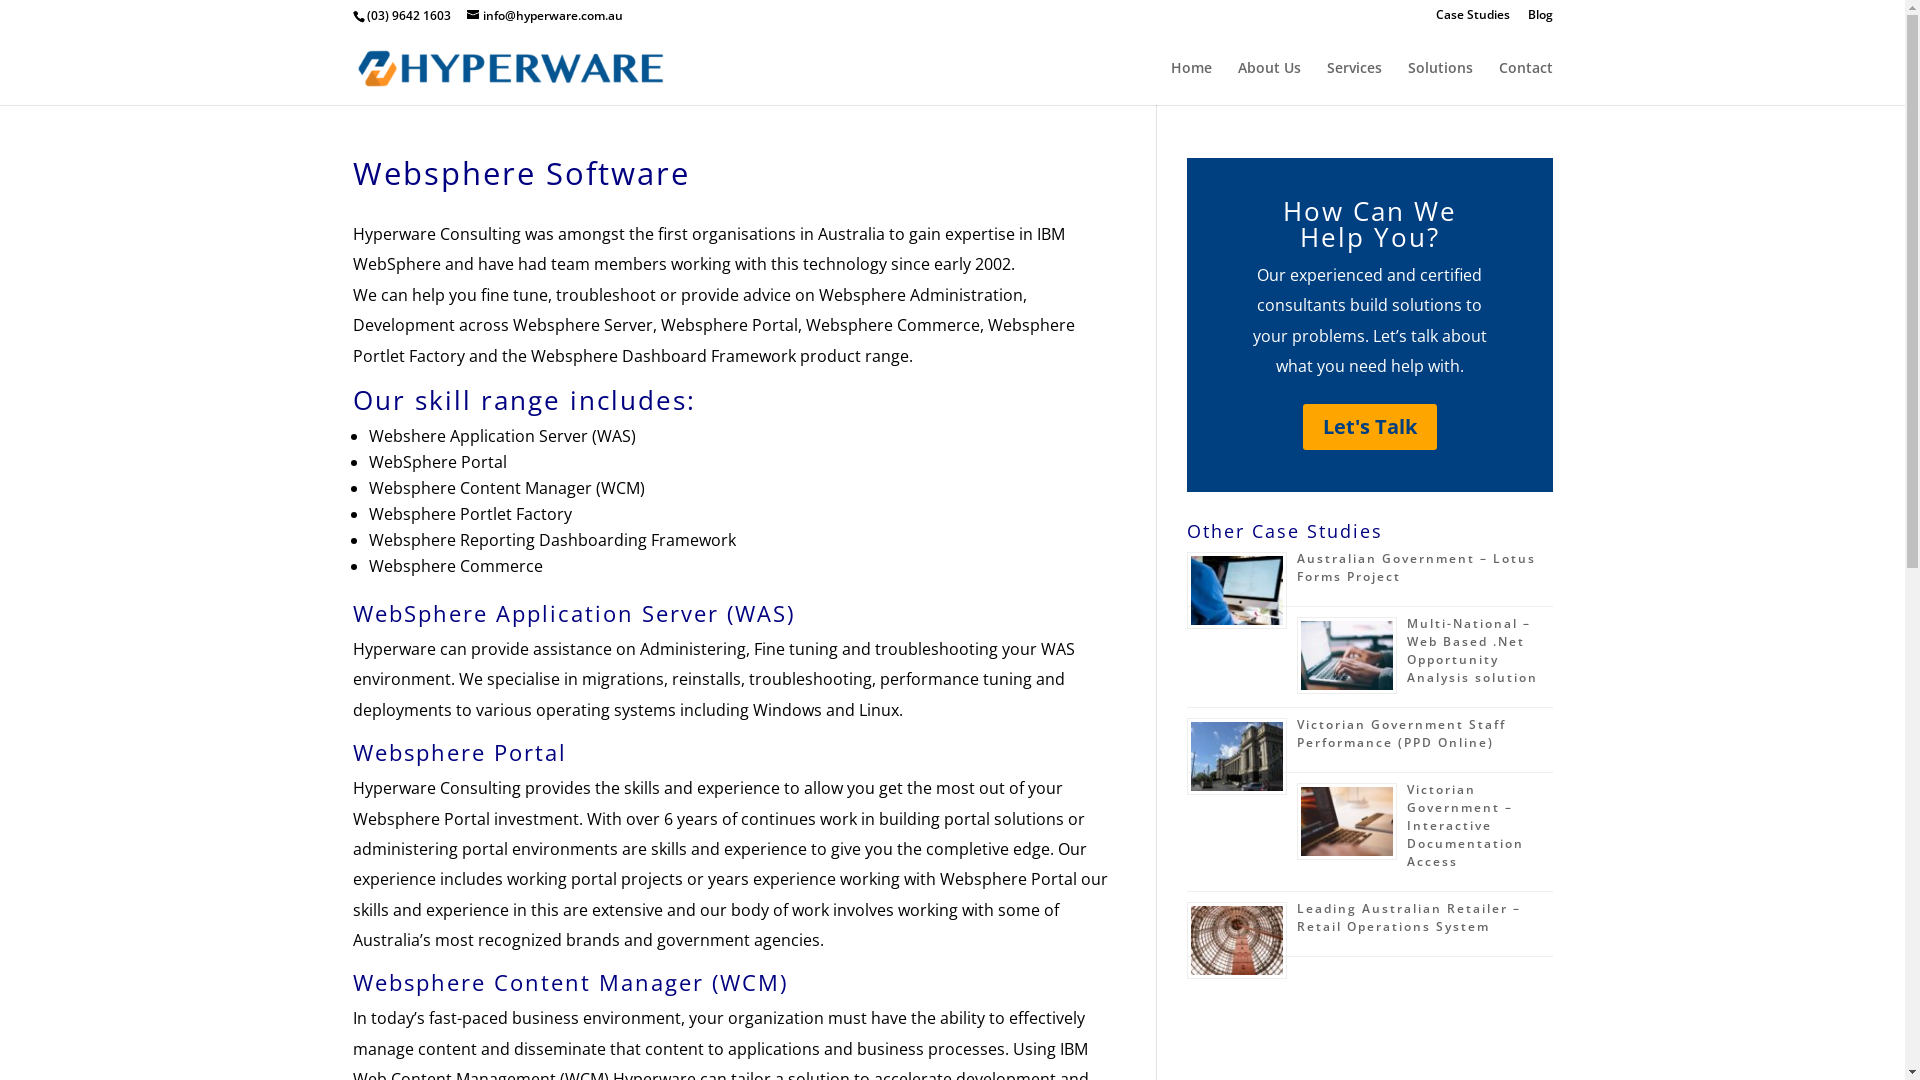  Describe the element at coordinates (1400, 734) in the screenshot. I see `Victorian Government Staff Performance (PPD Online)` at that location.